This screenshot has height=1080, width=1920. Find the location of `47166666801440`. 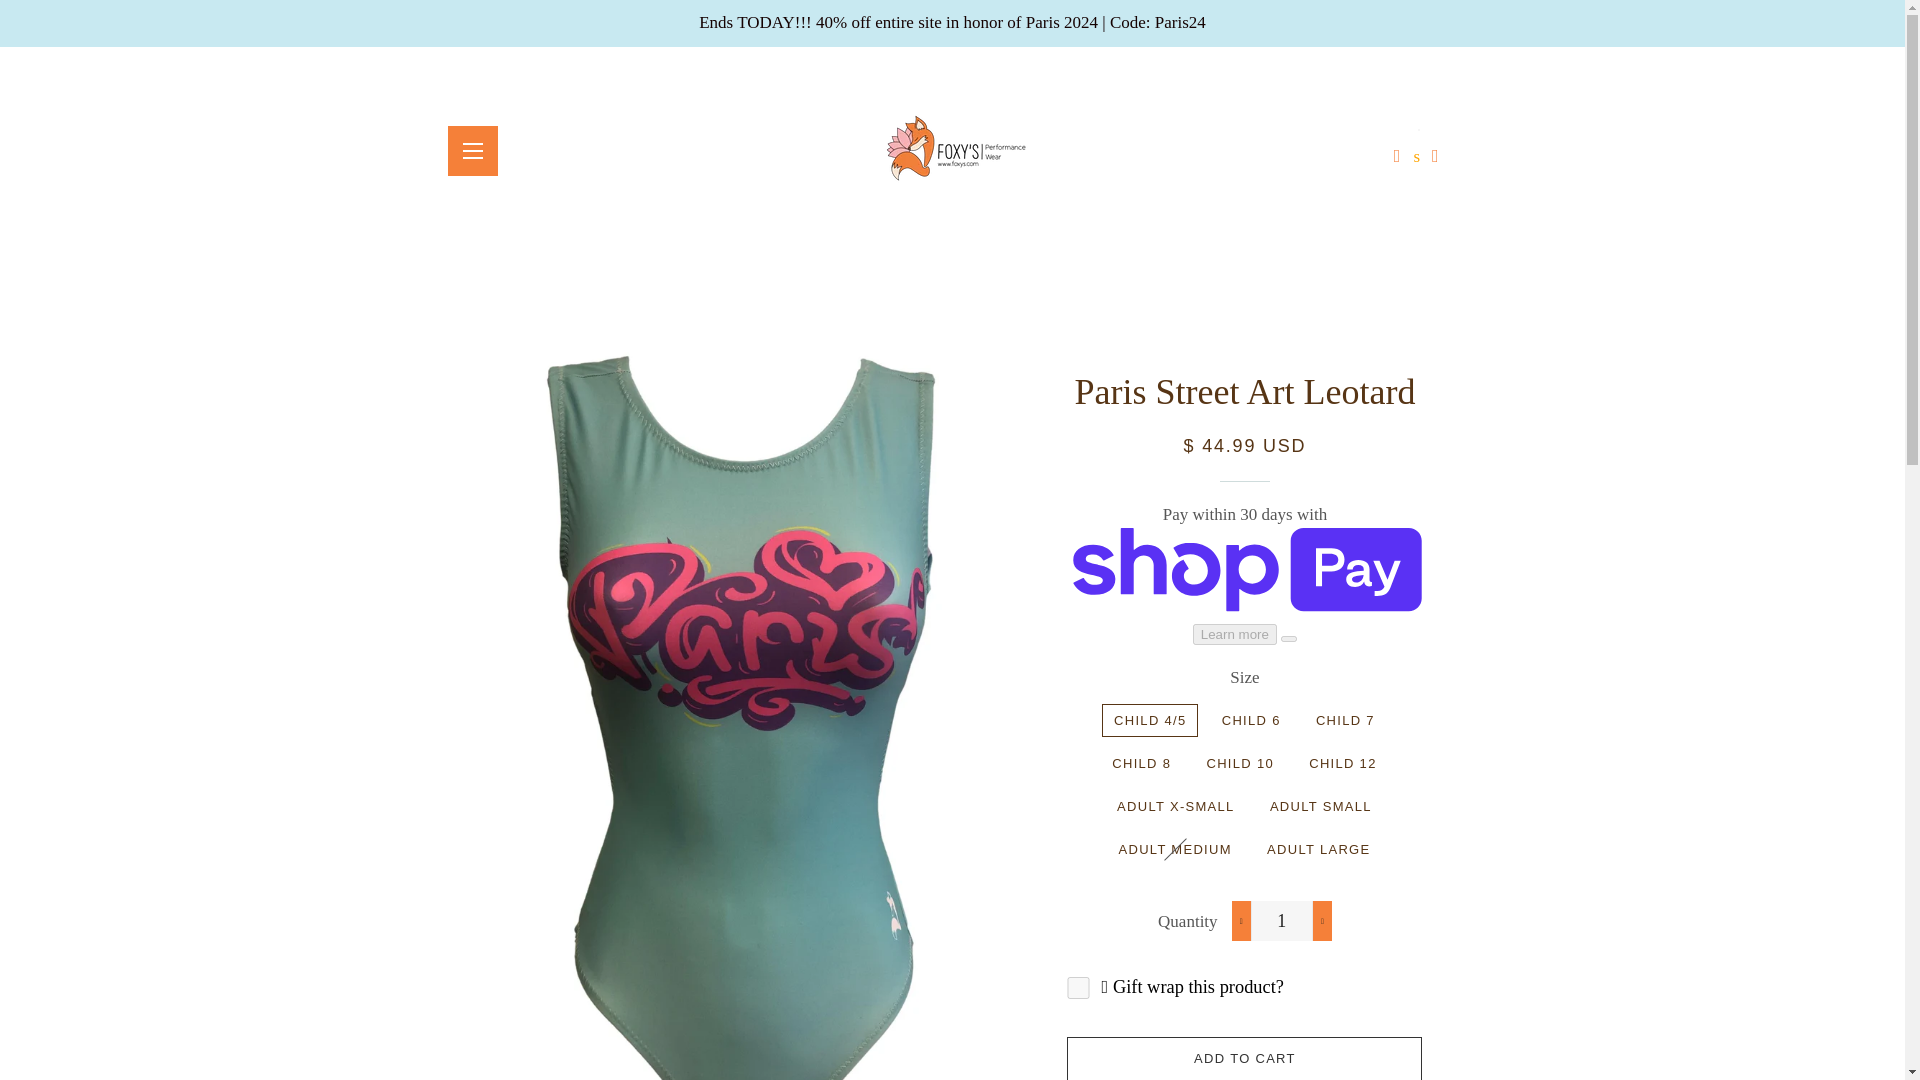

47166666801440 is located at coordinates (1078, 988).